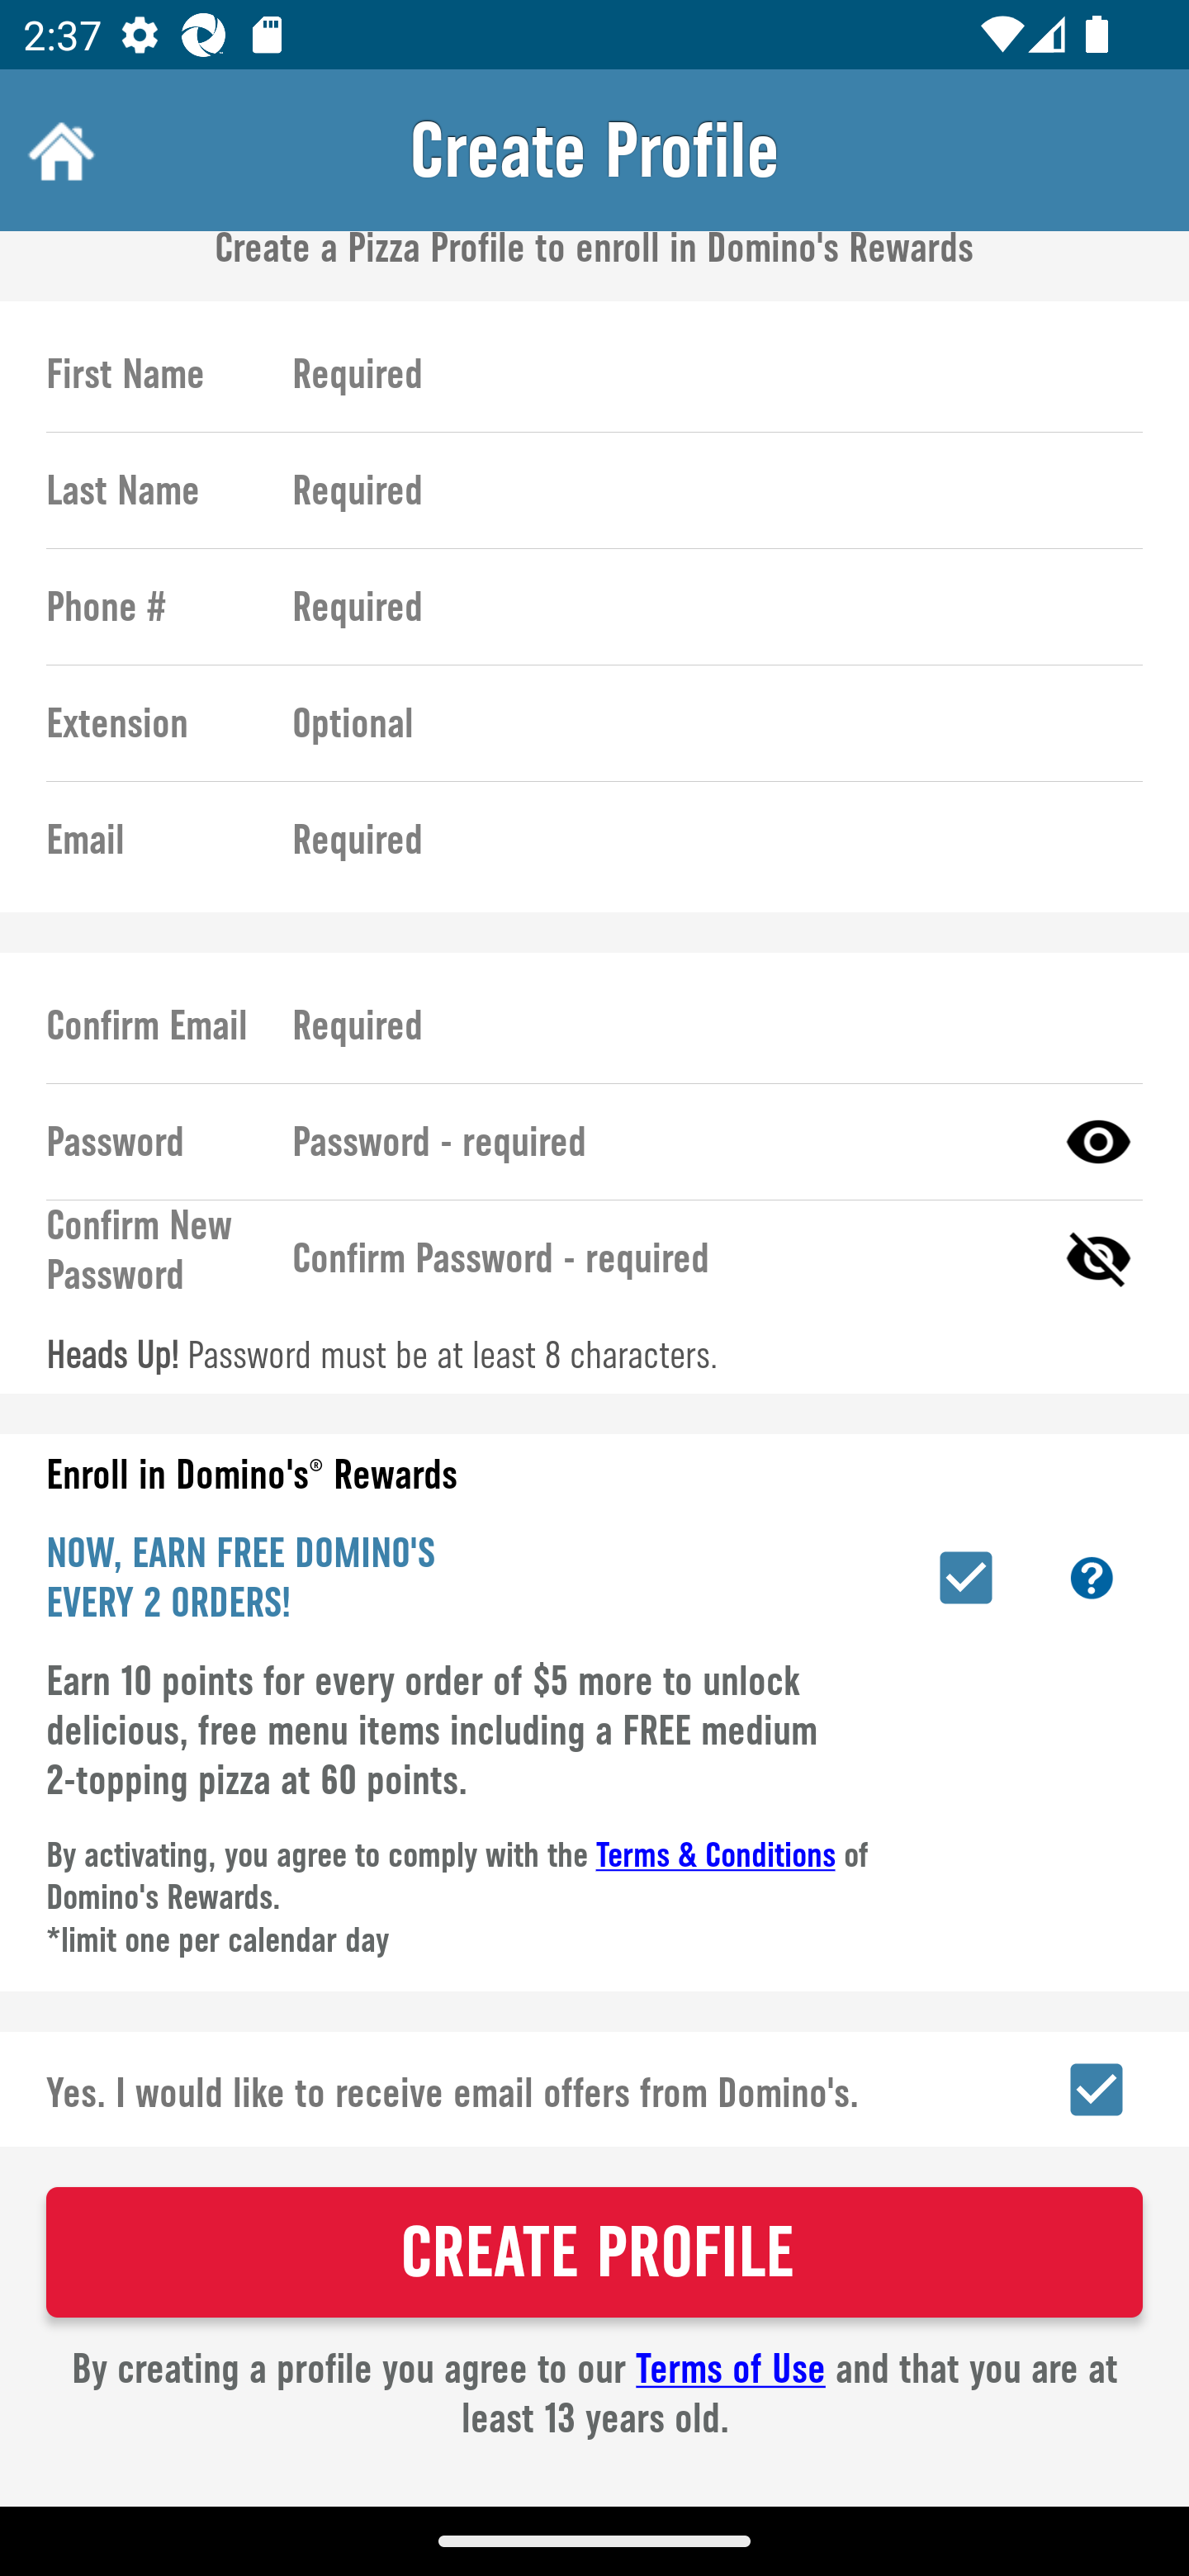 The width and height of the screenshot is (1189, 2576). Describe the element at coordinates (659, 1258) in the screenshot. I see `Confirm Password - required` at that location.